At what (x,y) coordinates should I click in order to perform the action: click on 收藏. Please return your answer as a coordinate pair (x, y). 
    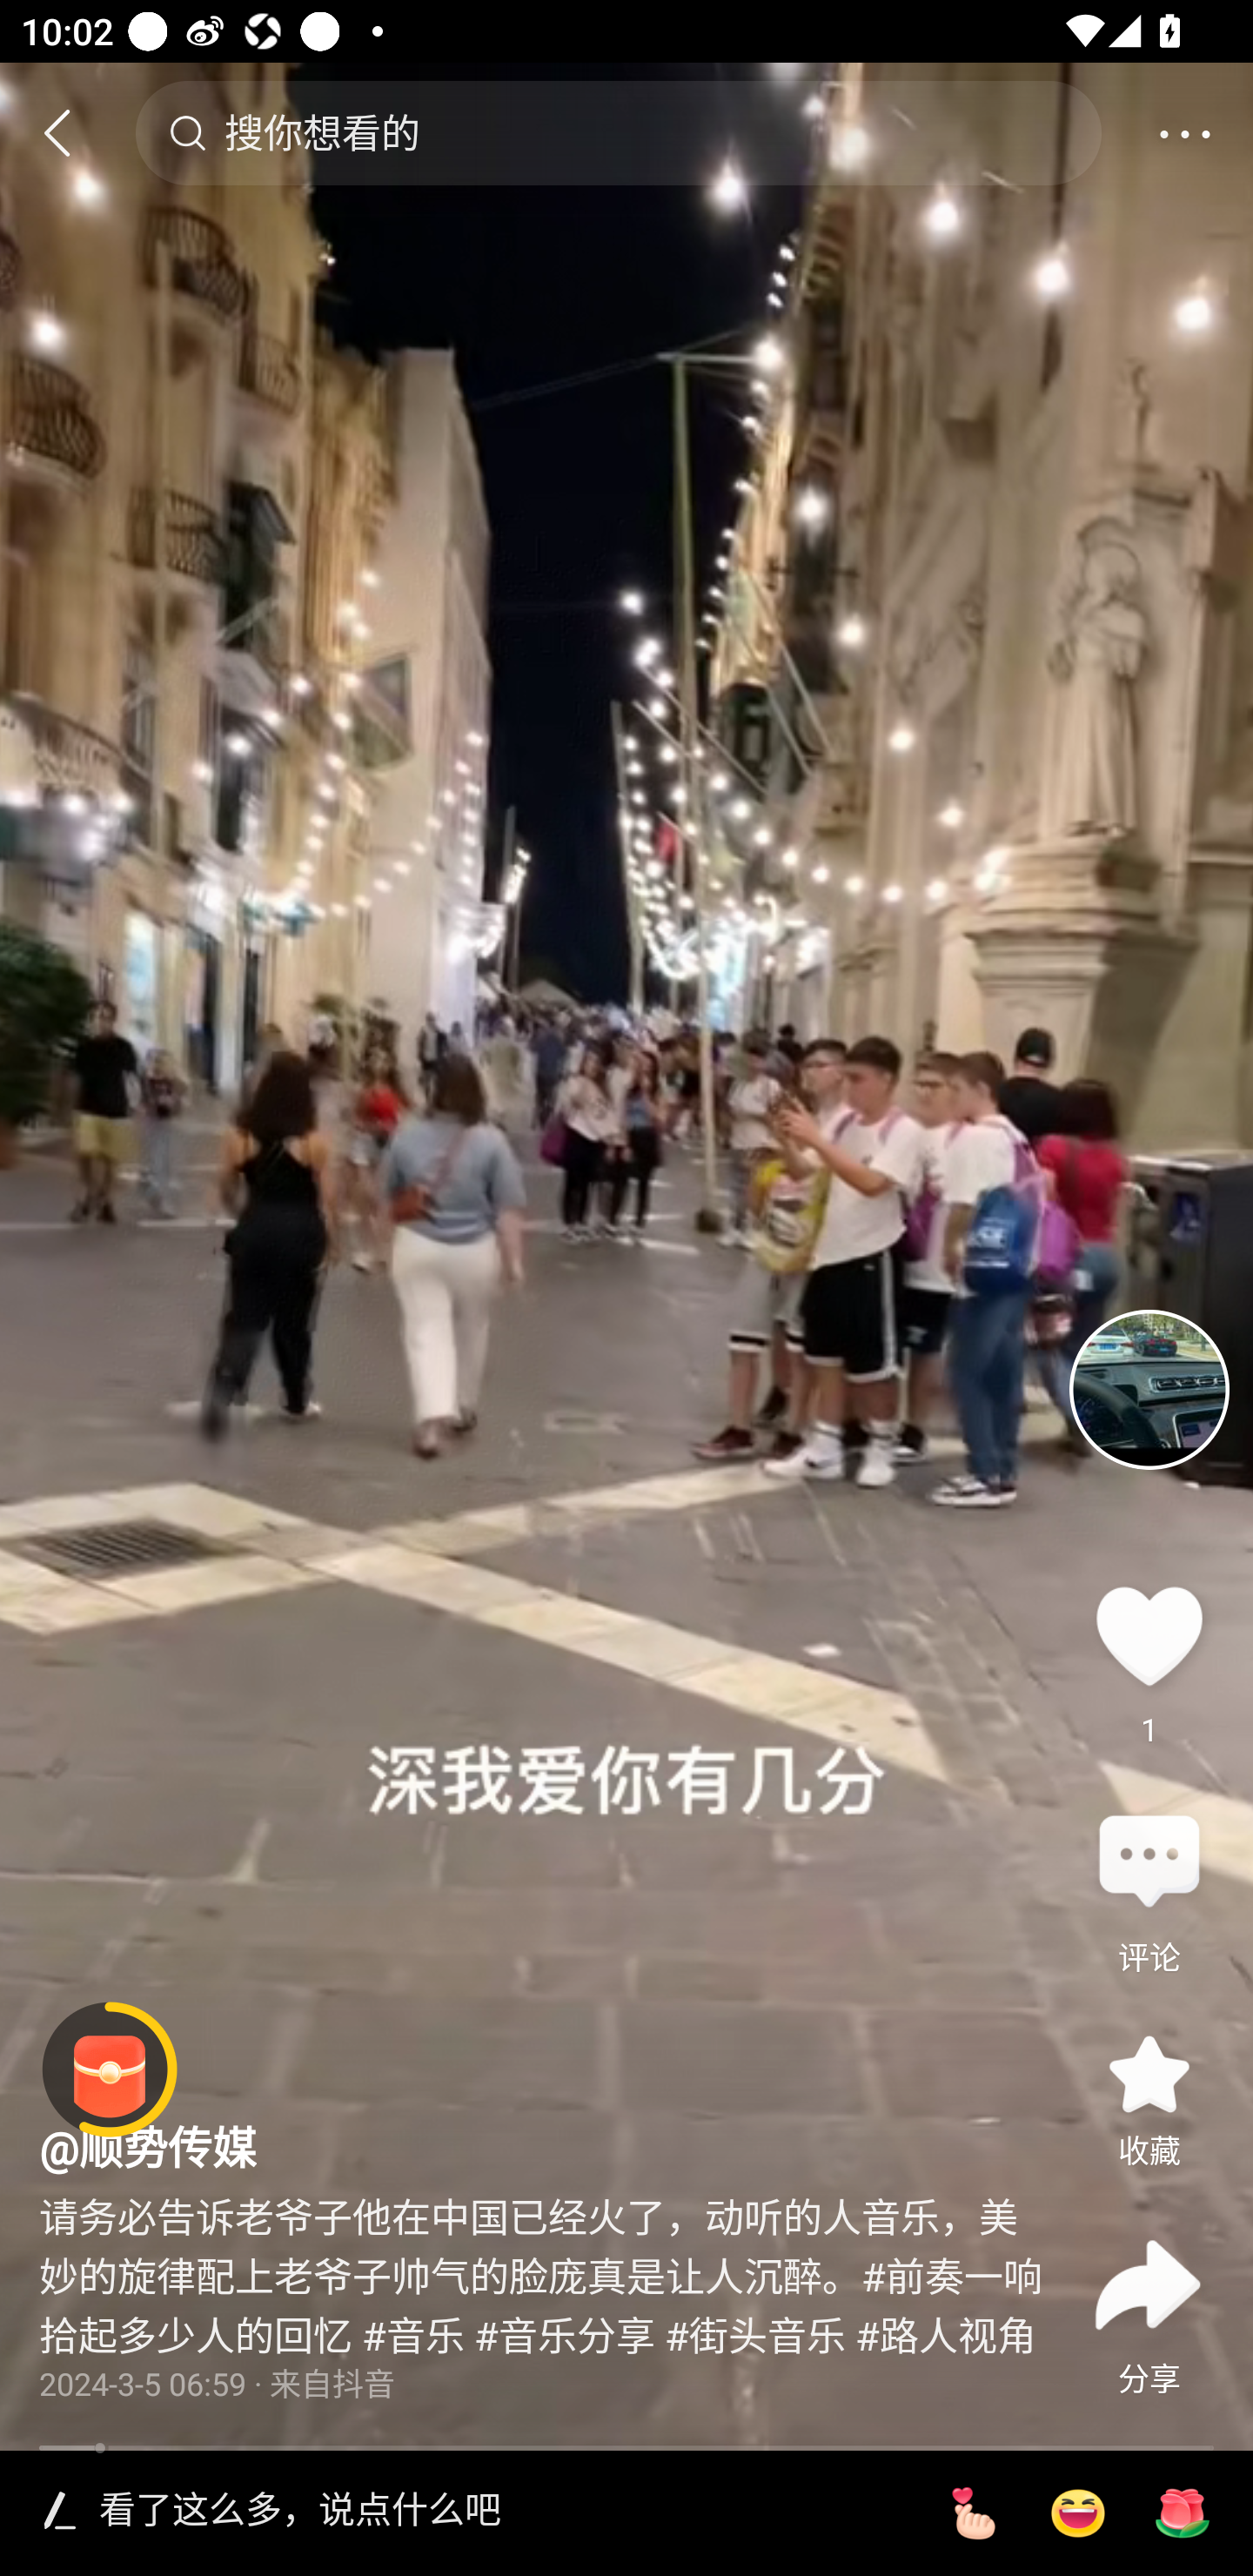
    Looking at the image, I should click on (1149, 2075).